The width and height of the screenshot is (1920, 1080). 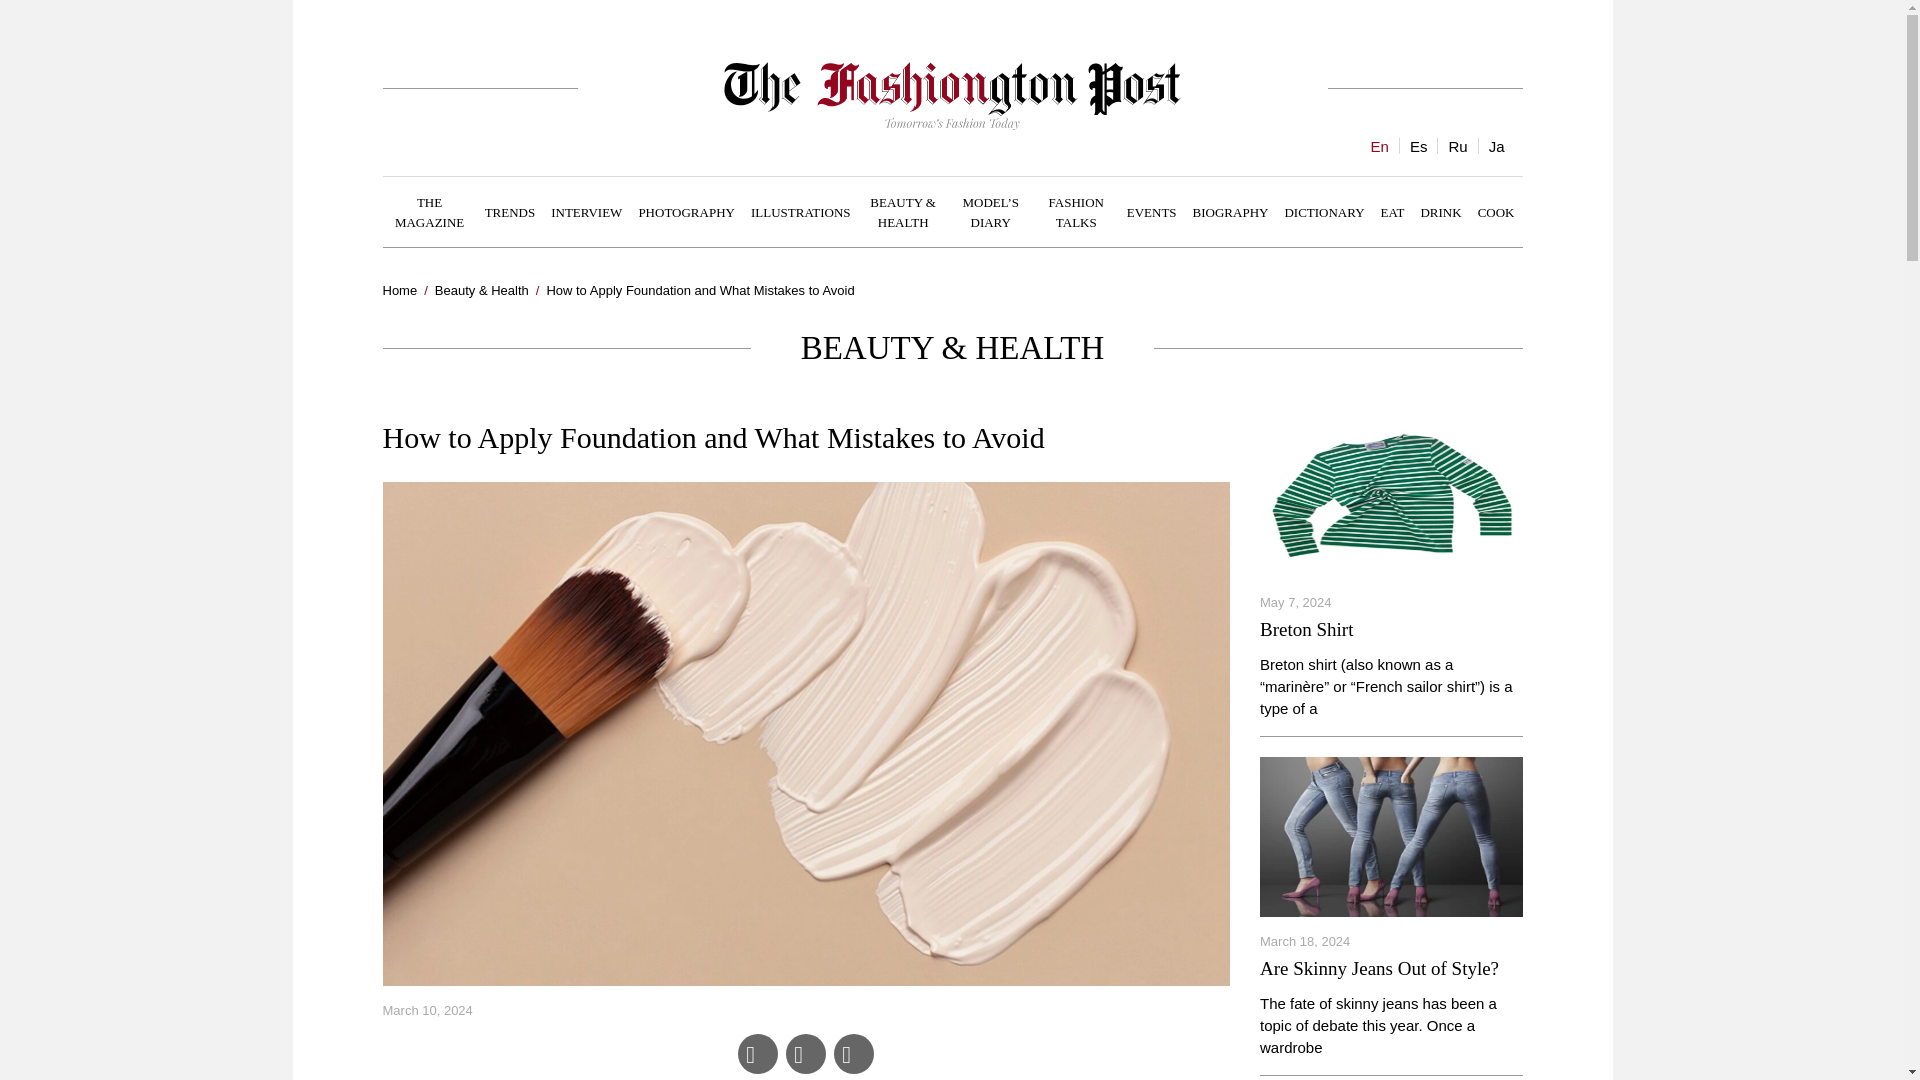 What do you see at coordinates (1152, 211) in the screenshot?
I see `EVENTS` at bounding box center [1152, 211].